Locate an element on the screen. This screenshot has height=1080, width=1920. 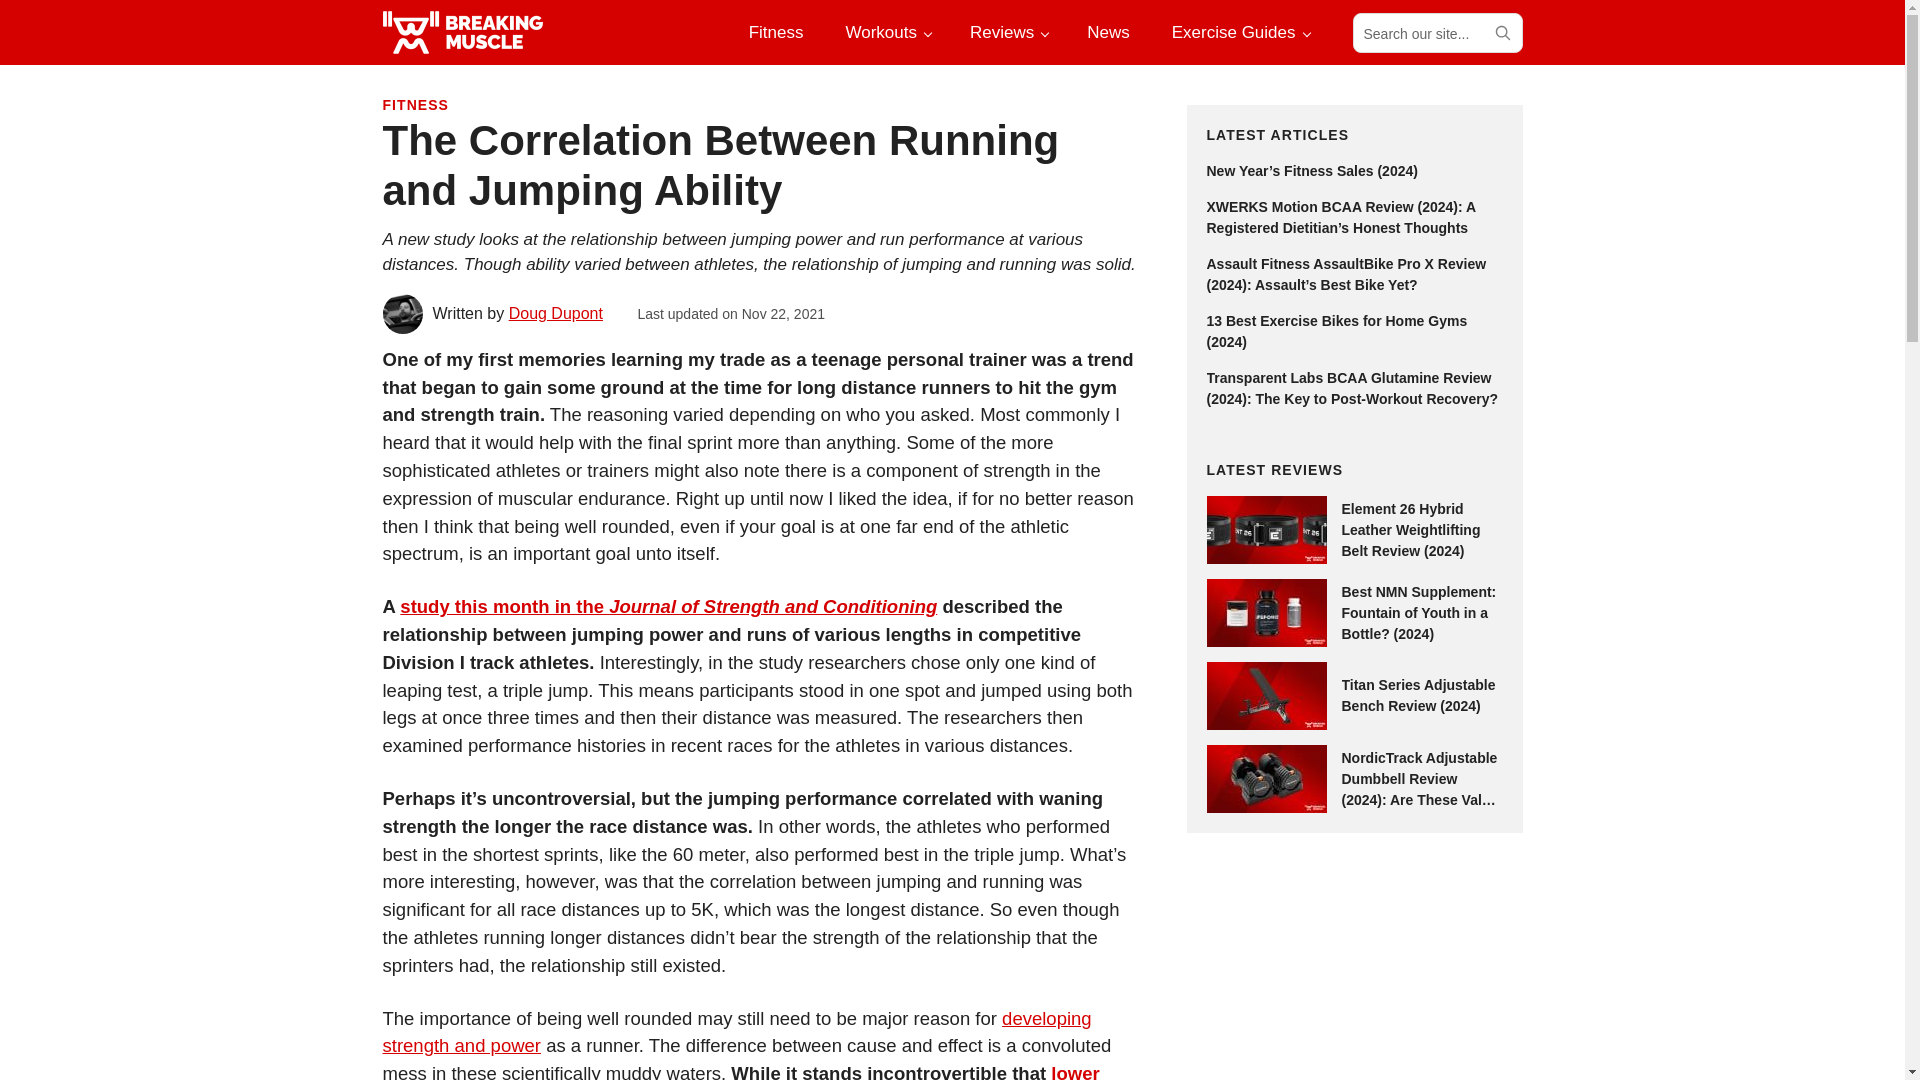
Workouts is located at coordinates (886, 32).